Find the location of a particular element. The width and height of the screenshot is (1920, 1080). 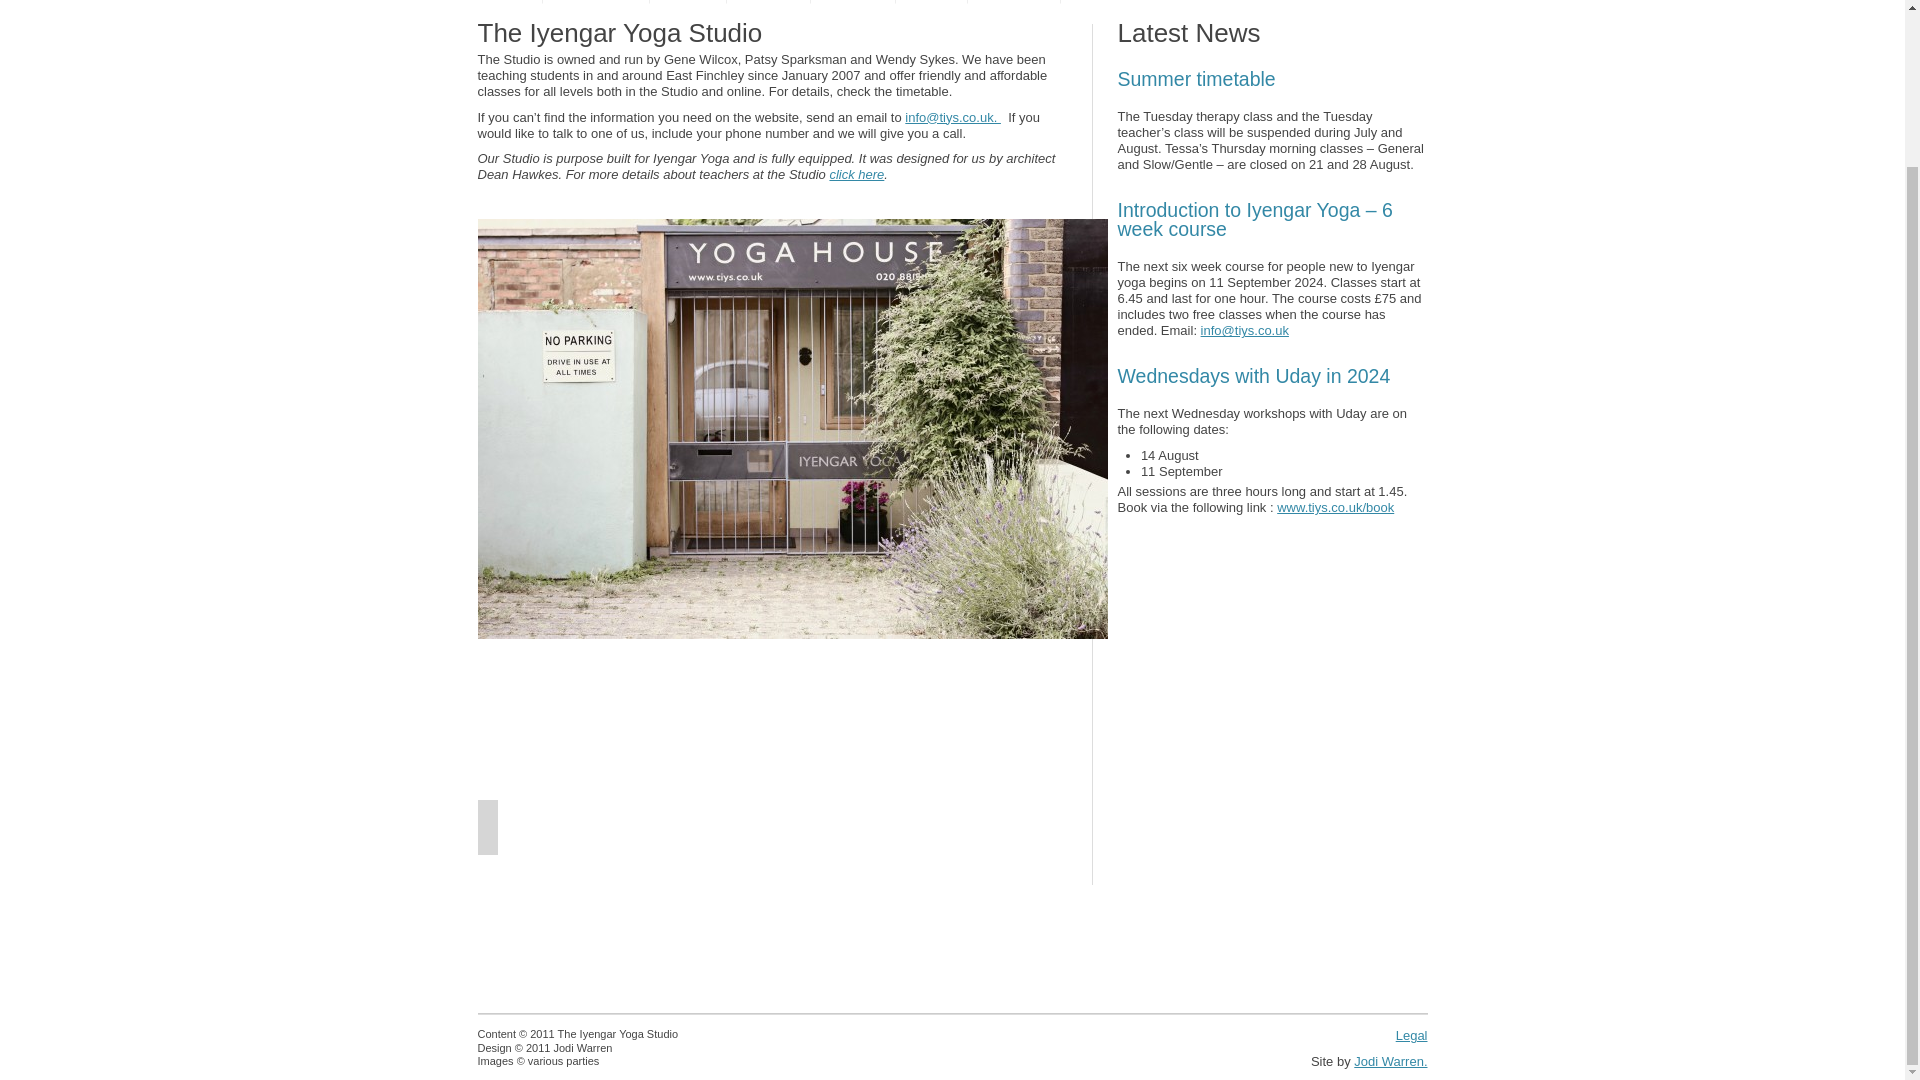

Home is located at coordinates (510, 2).